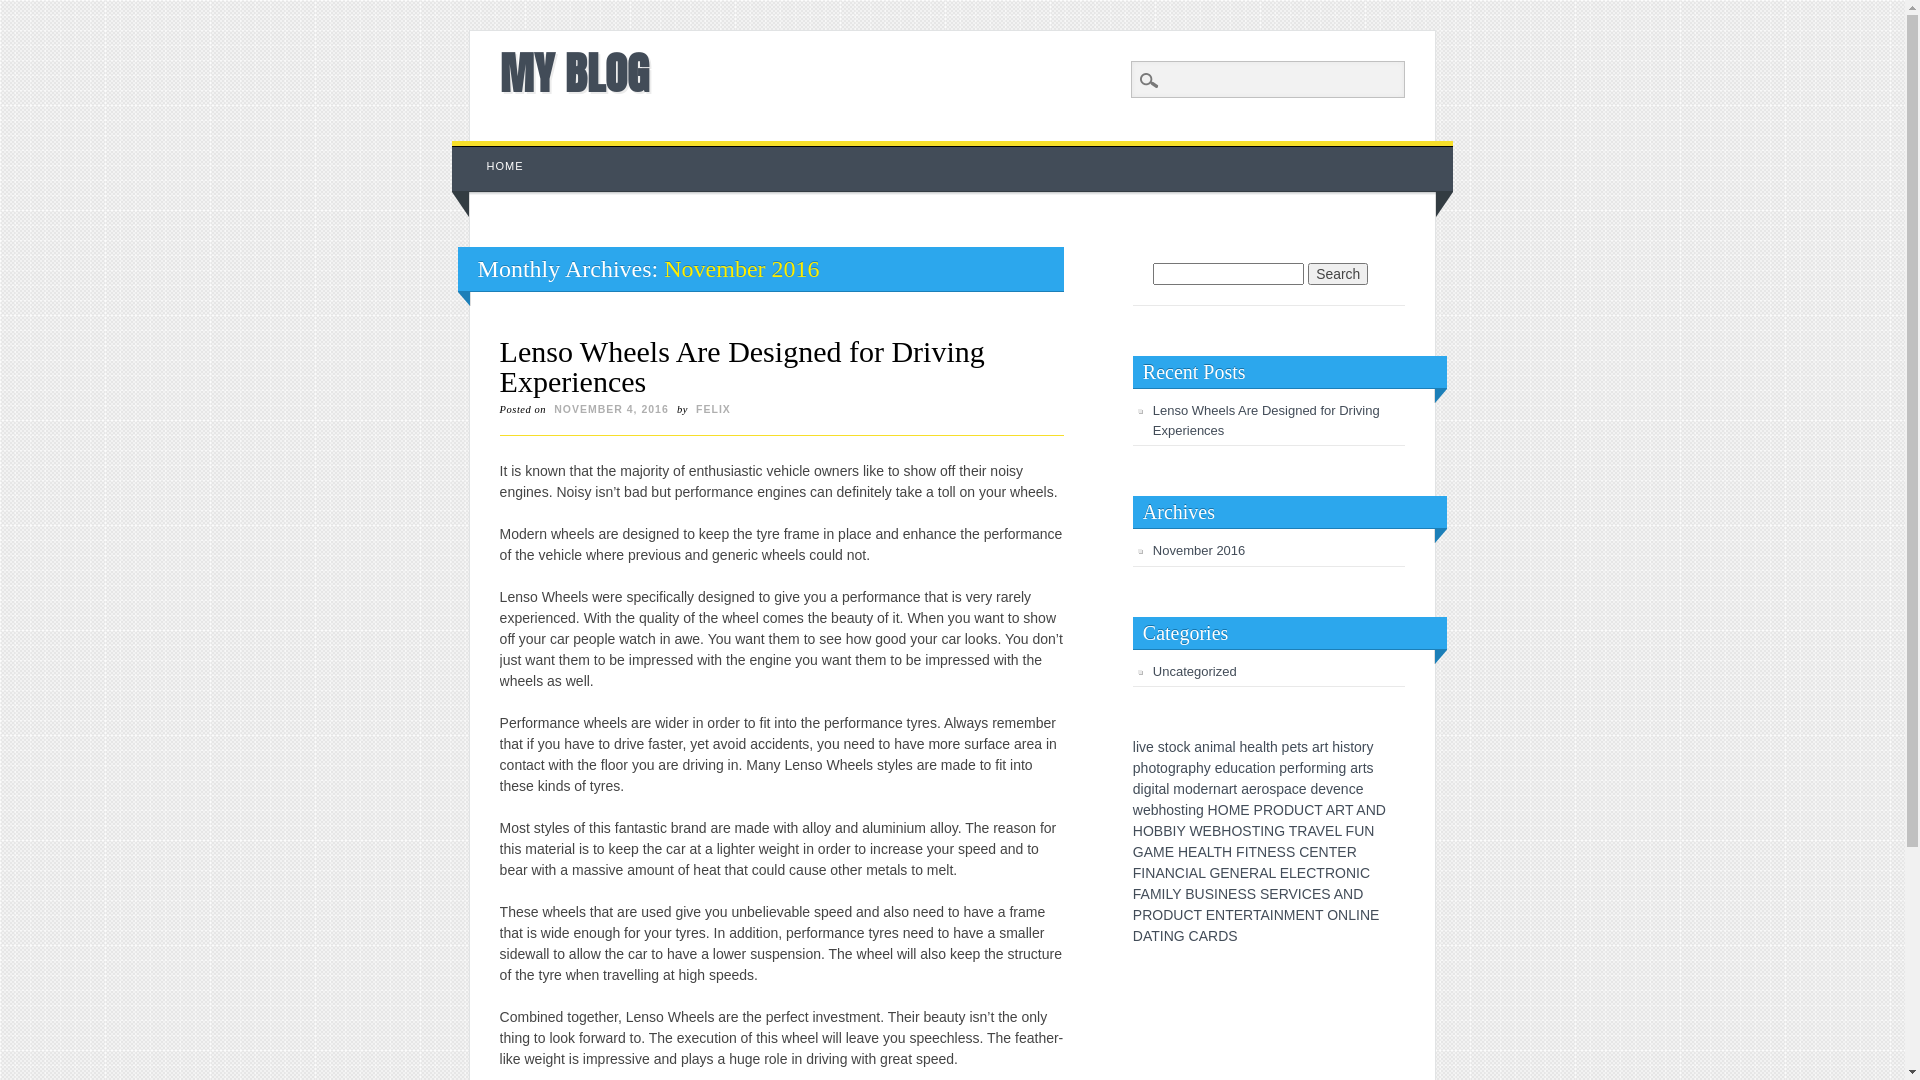 This screenshot has height=1080, width=1920. Describe the element at coordinates (1381, 810) in the screenshot. I see `D` at that location.